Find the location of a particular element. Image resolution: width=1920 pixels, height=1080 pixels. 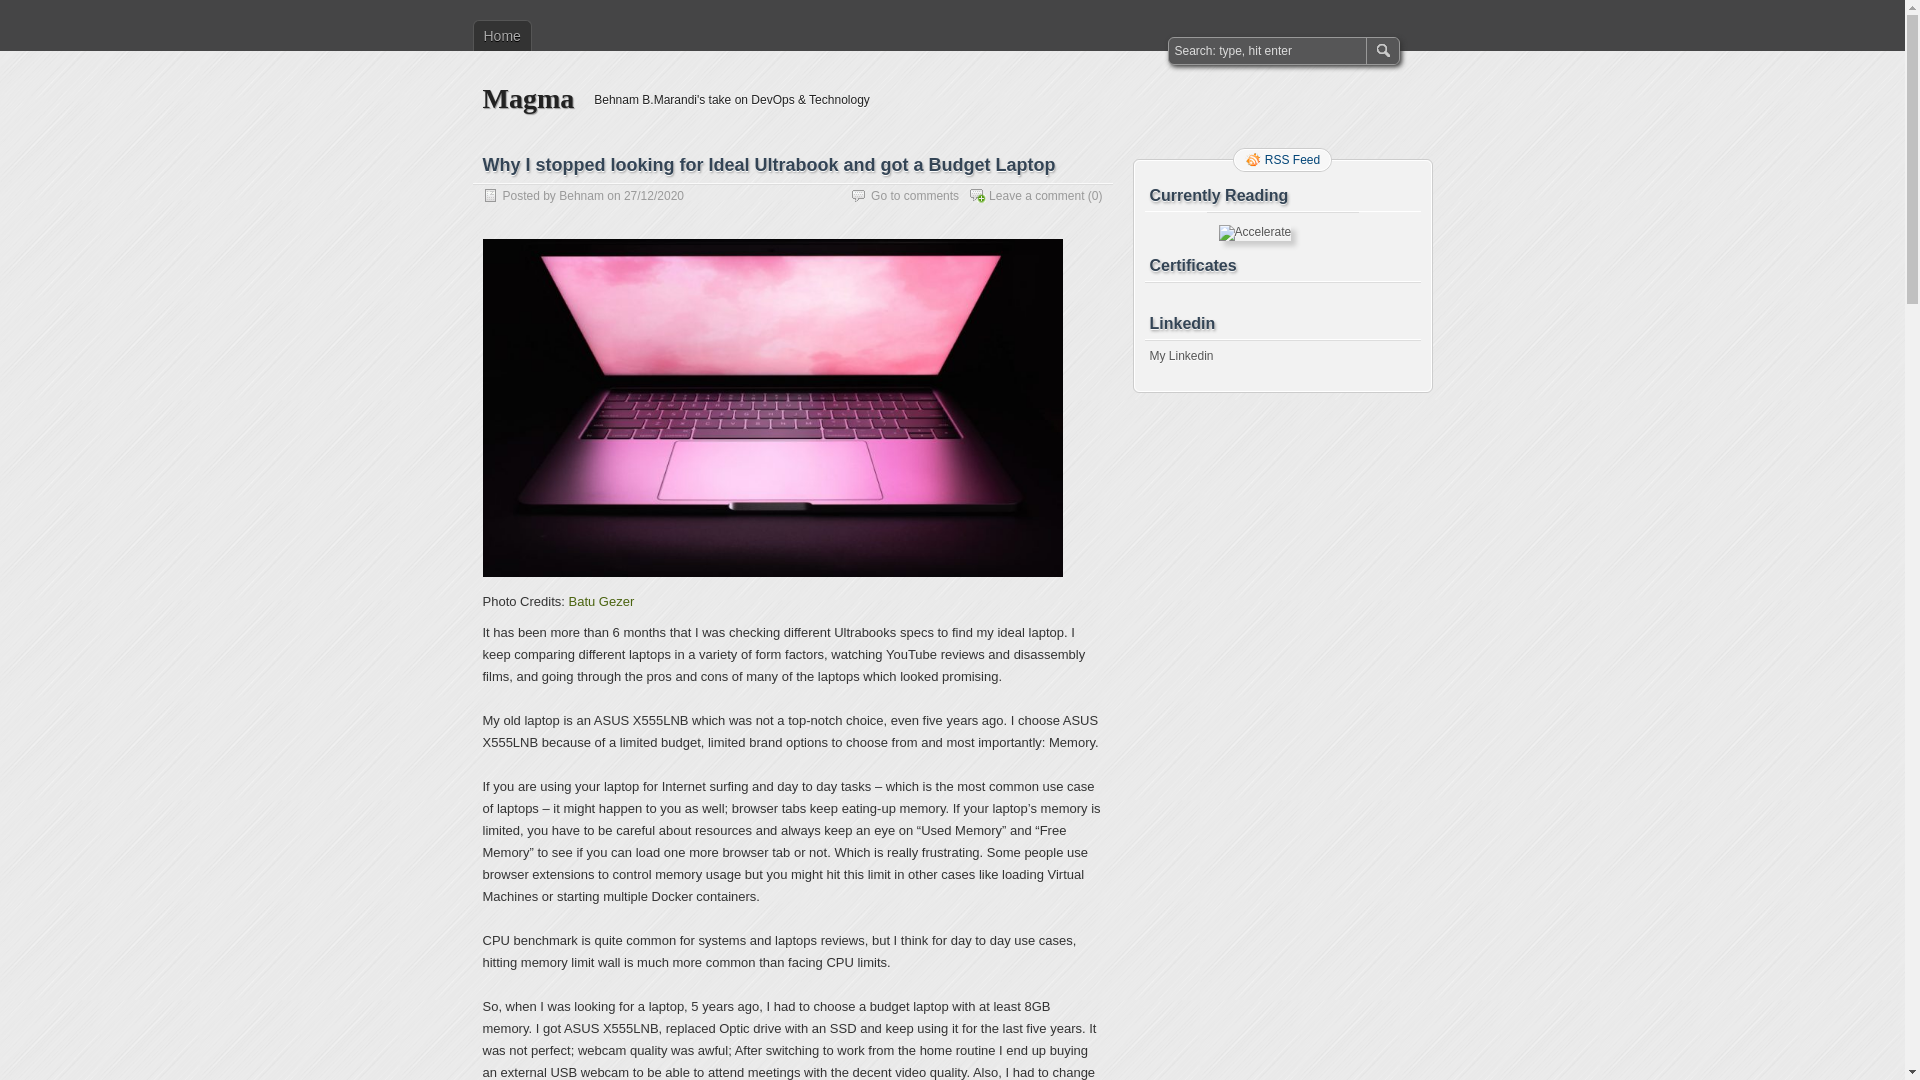

Batu Gezer is located at coordinates (601, 602).